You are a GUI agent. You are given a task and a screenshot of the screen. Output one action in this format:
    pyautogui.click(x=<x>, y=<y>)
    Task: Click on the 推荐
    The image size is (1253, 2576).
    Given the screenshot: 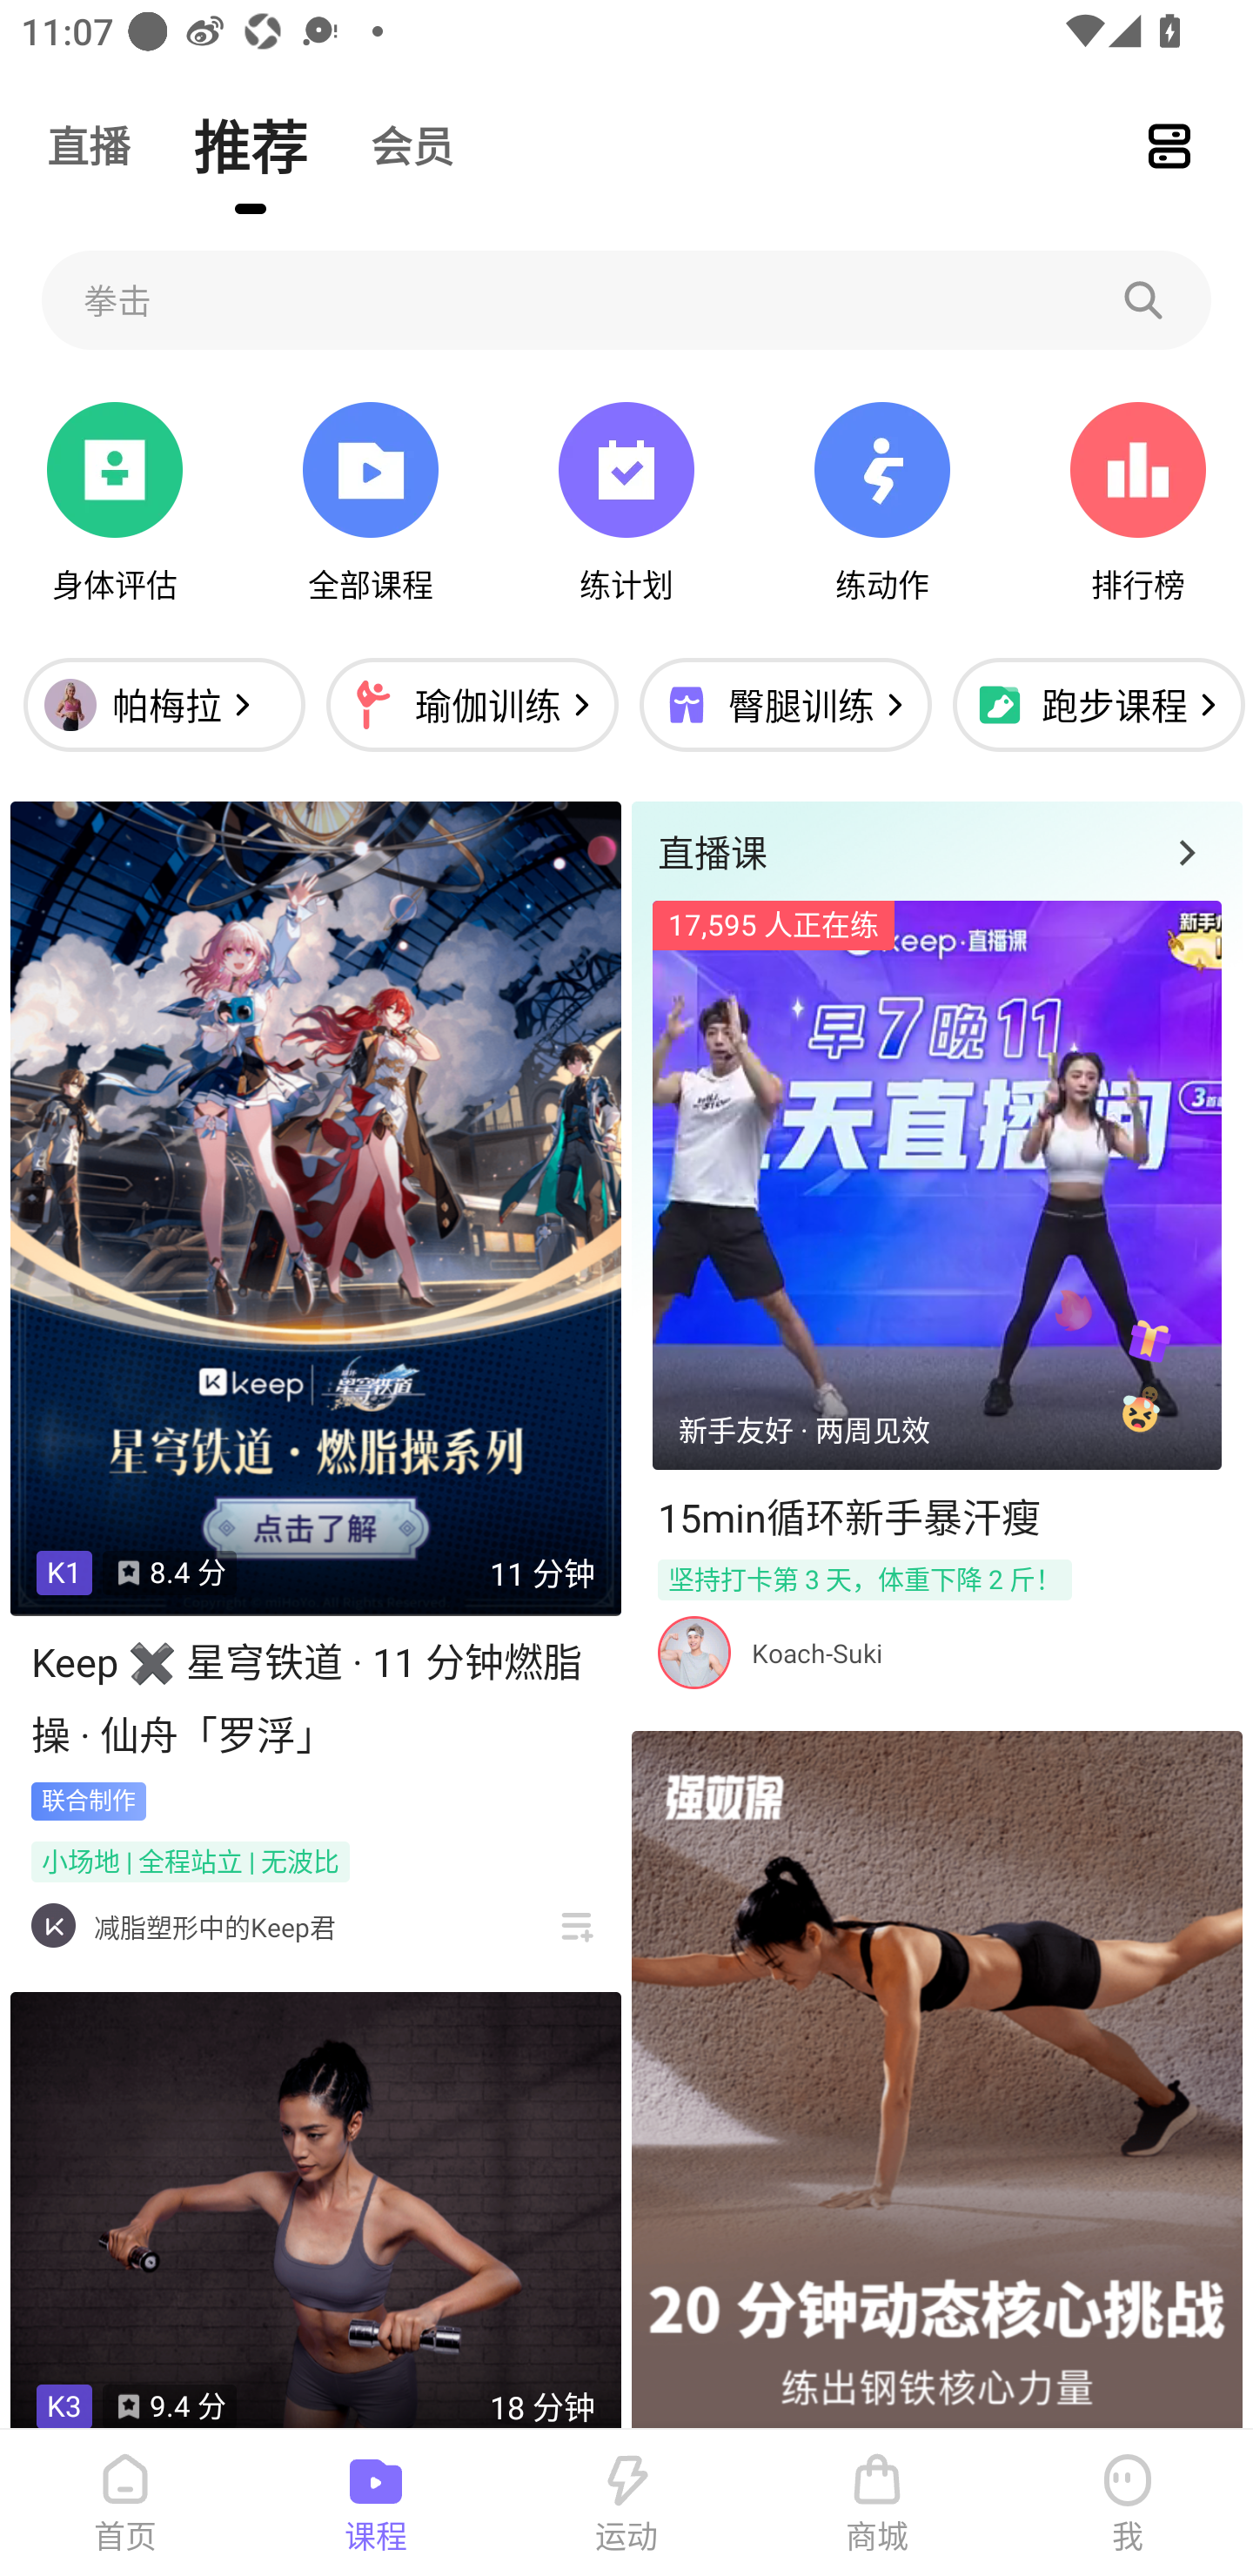 What is the action you would take?
    pyautogui.click(x=251, y=145)
    